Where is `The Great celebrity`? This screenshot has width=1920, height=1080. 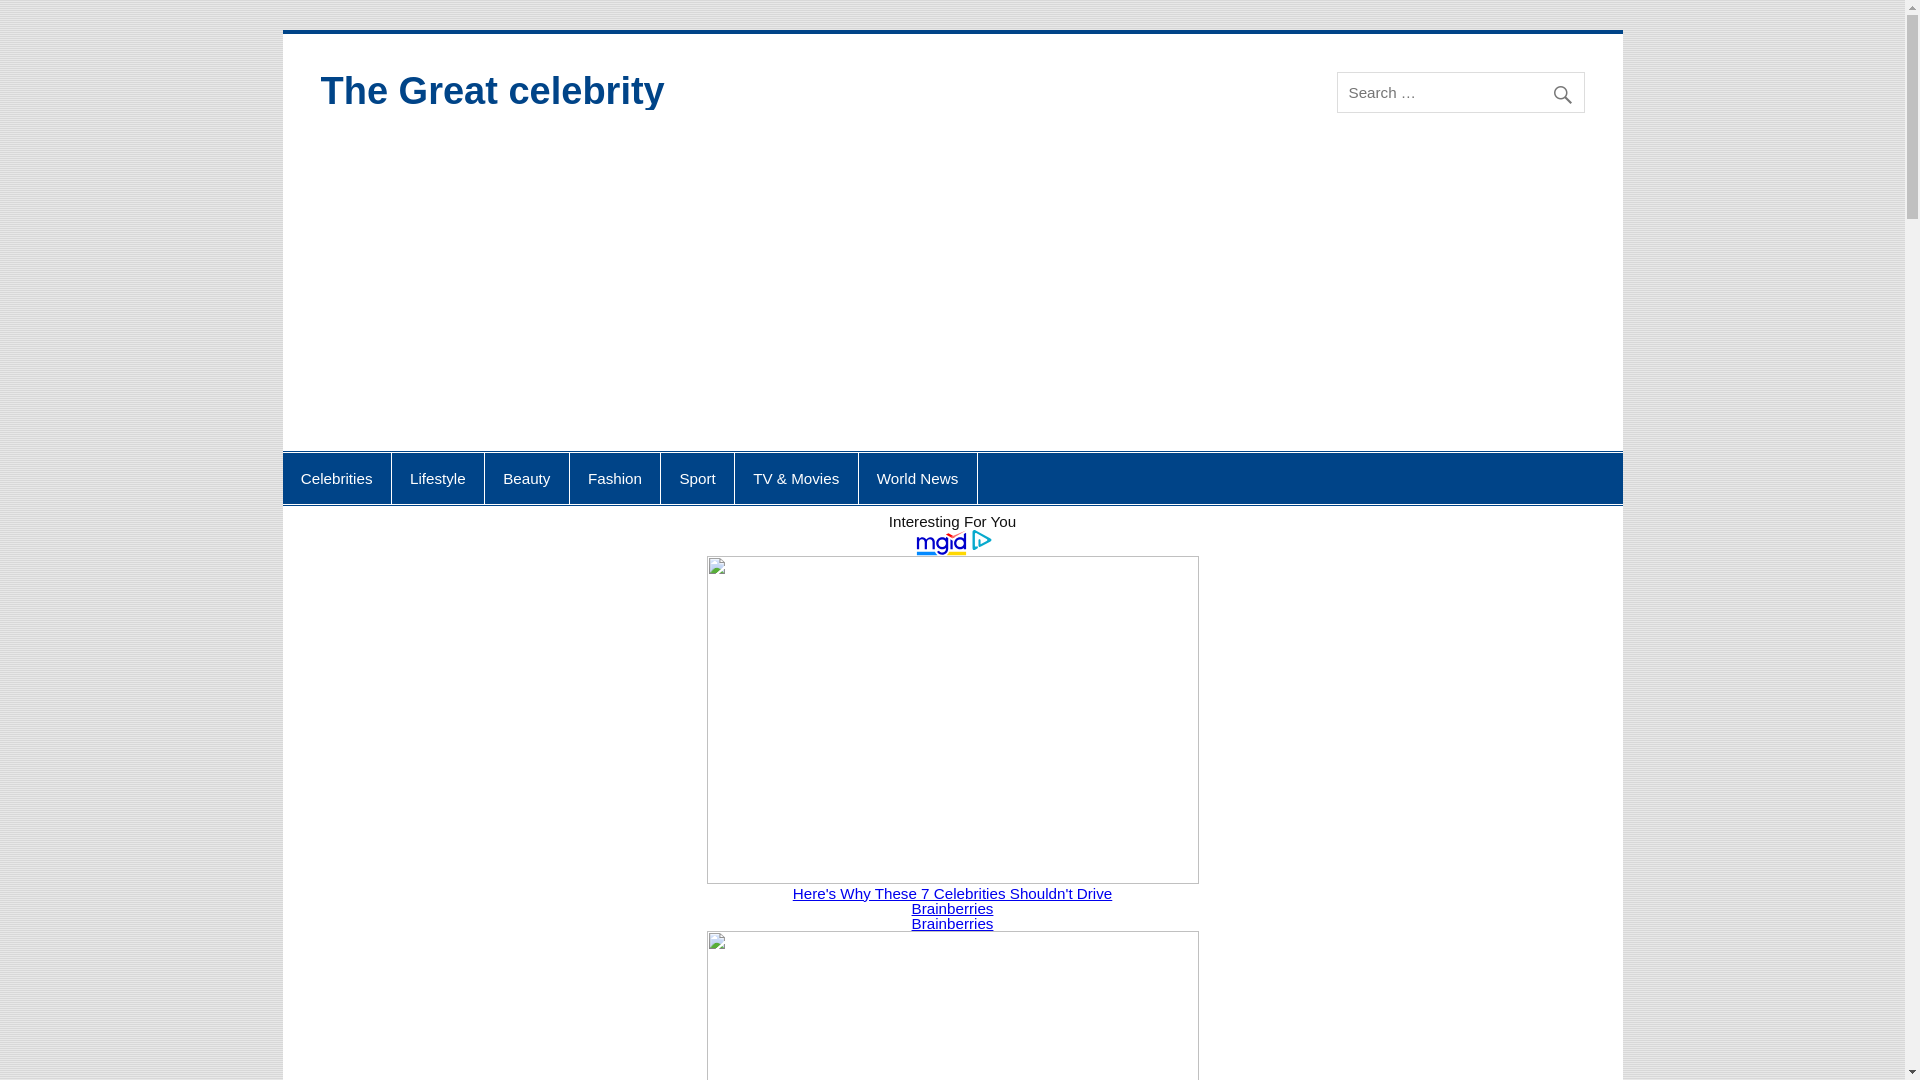 The Great celebrity is located at coordinates (492, 91).